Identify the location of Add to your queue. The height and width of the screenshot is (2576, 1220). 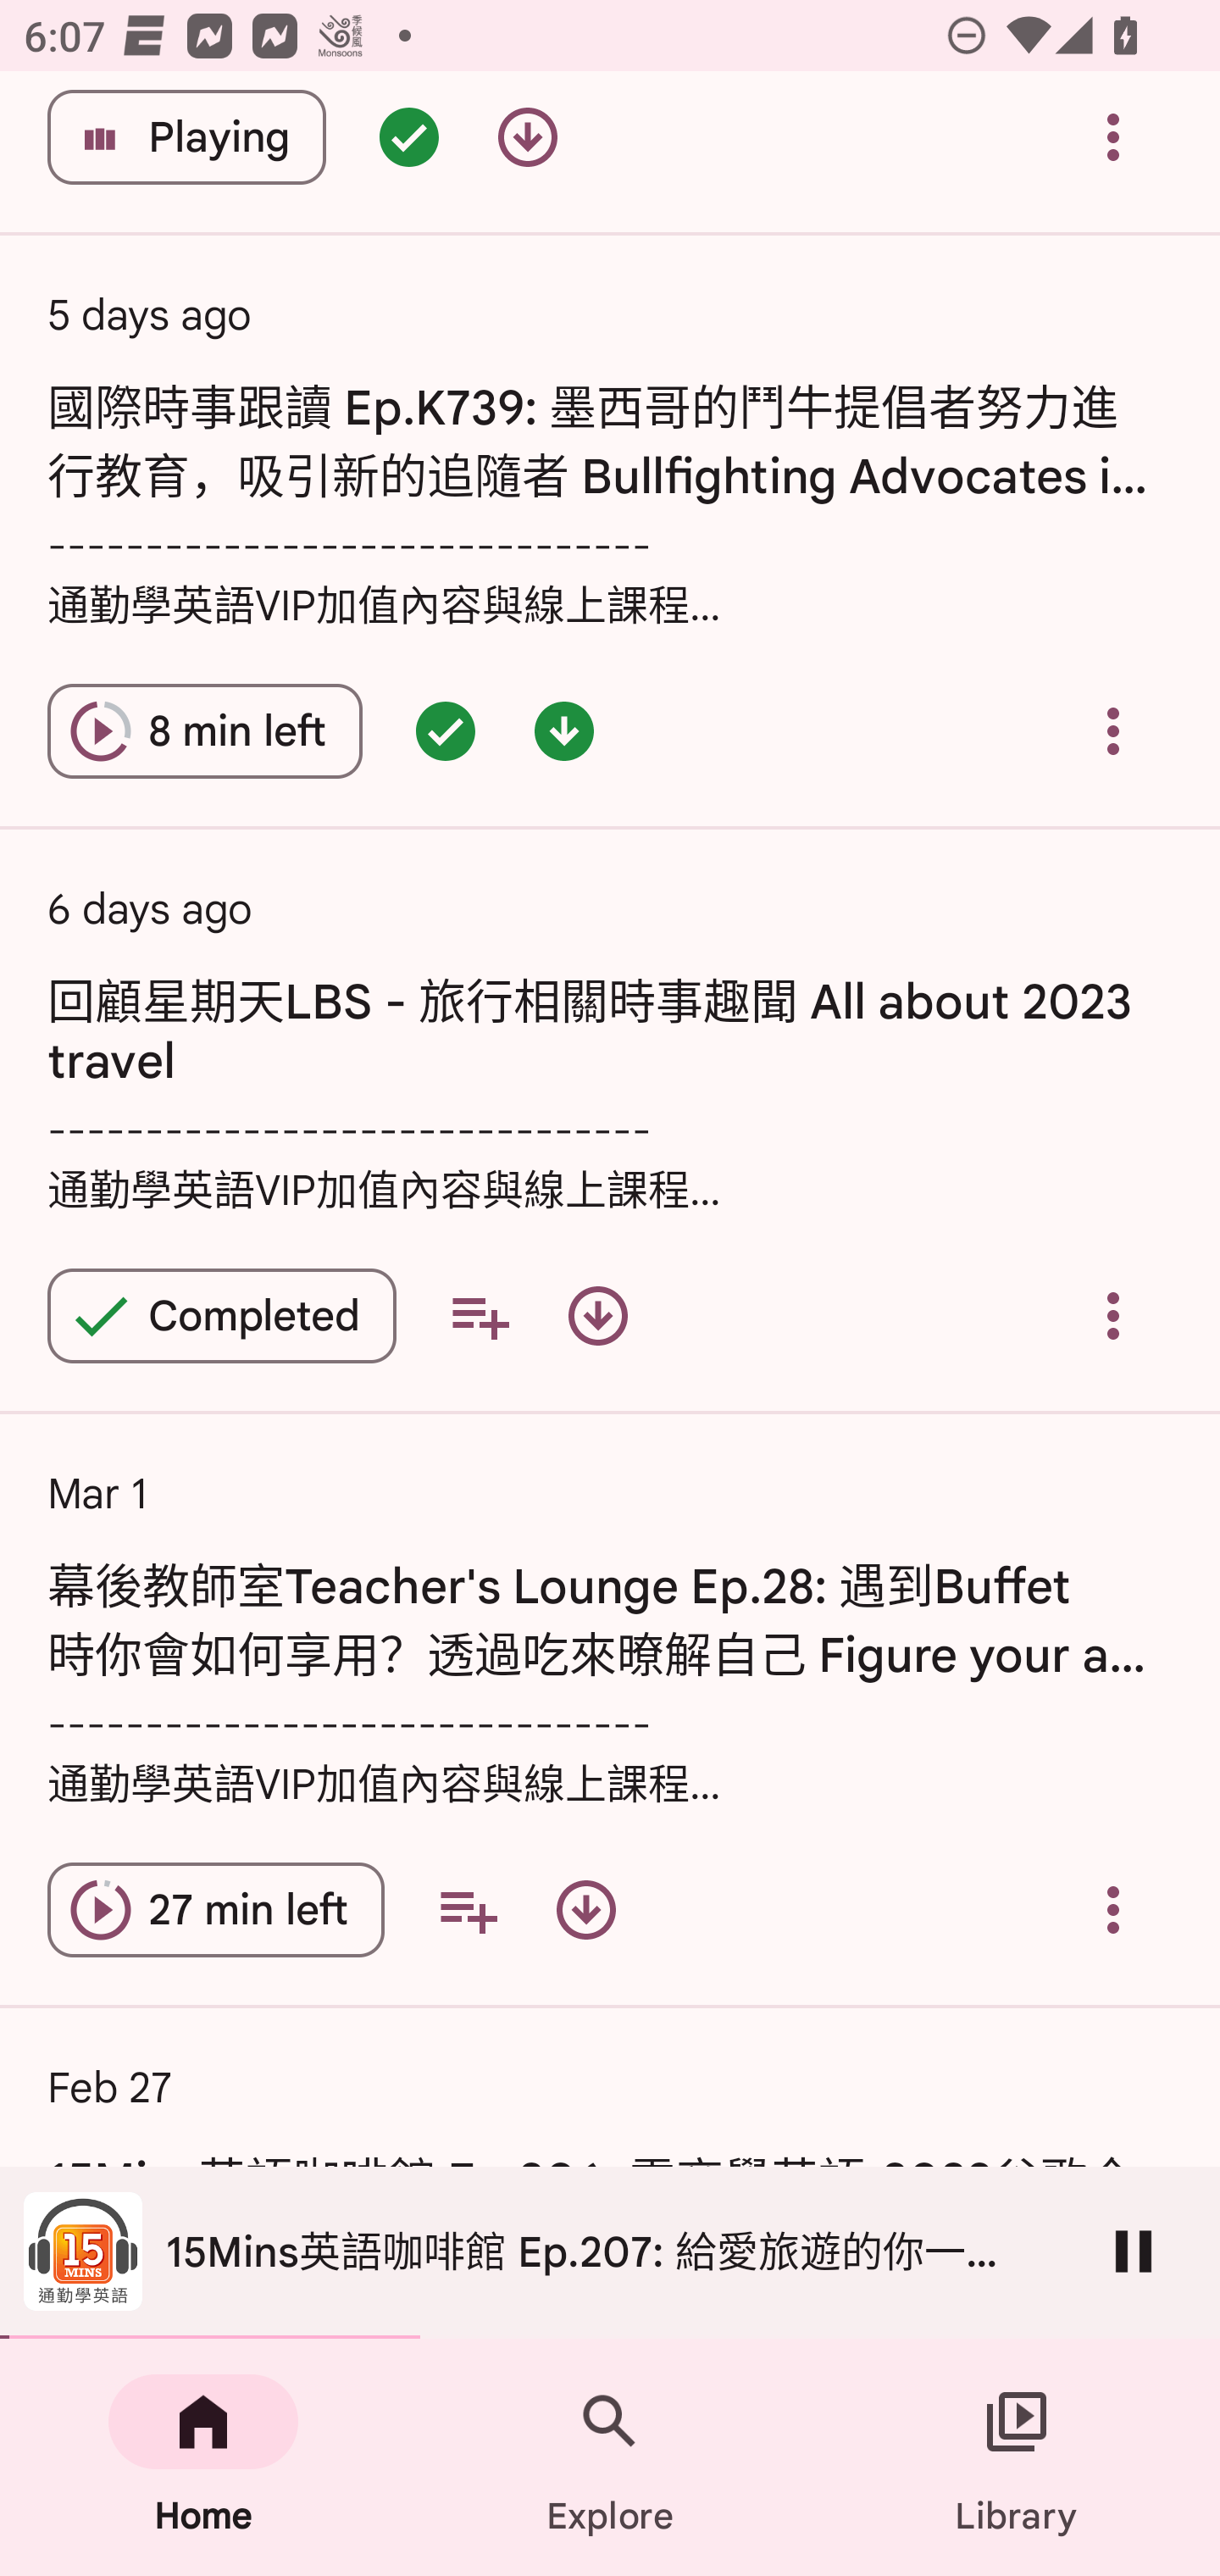
(480, 1315).